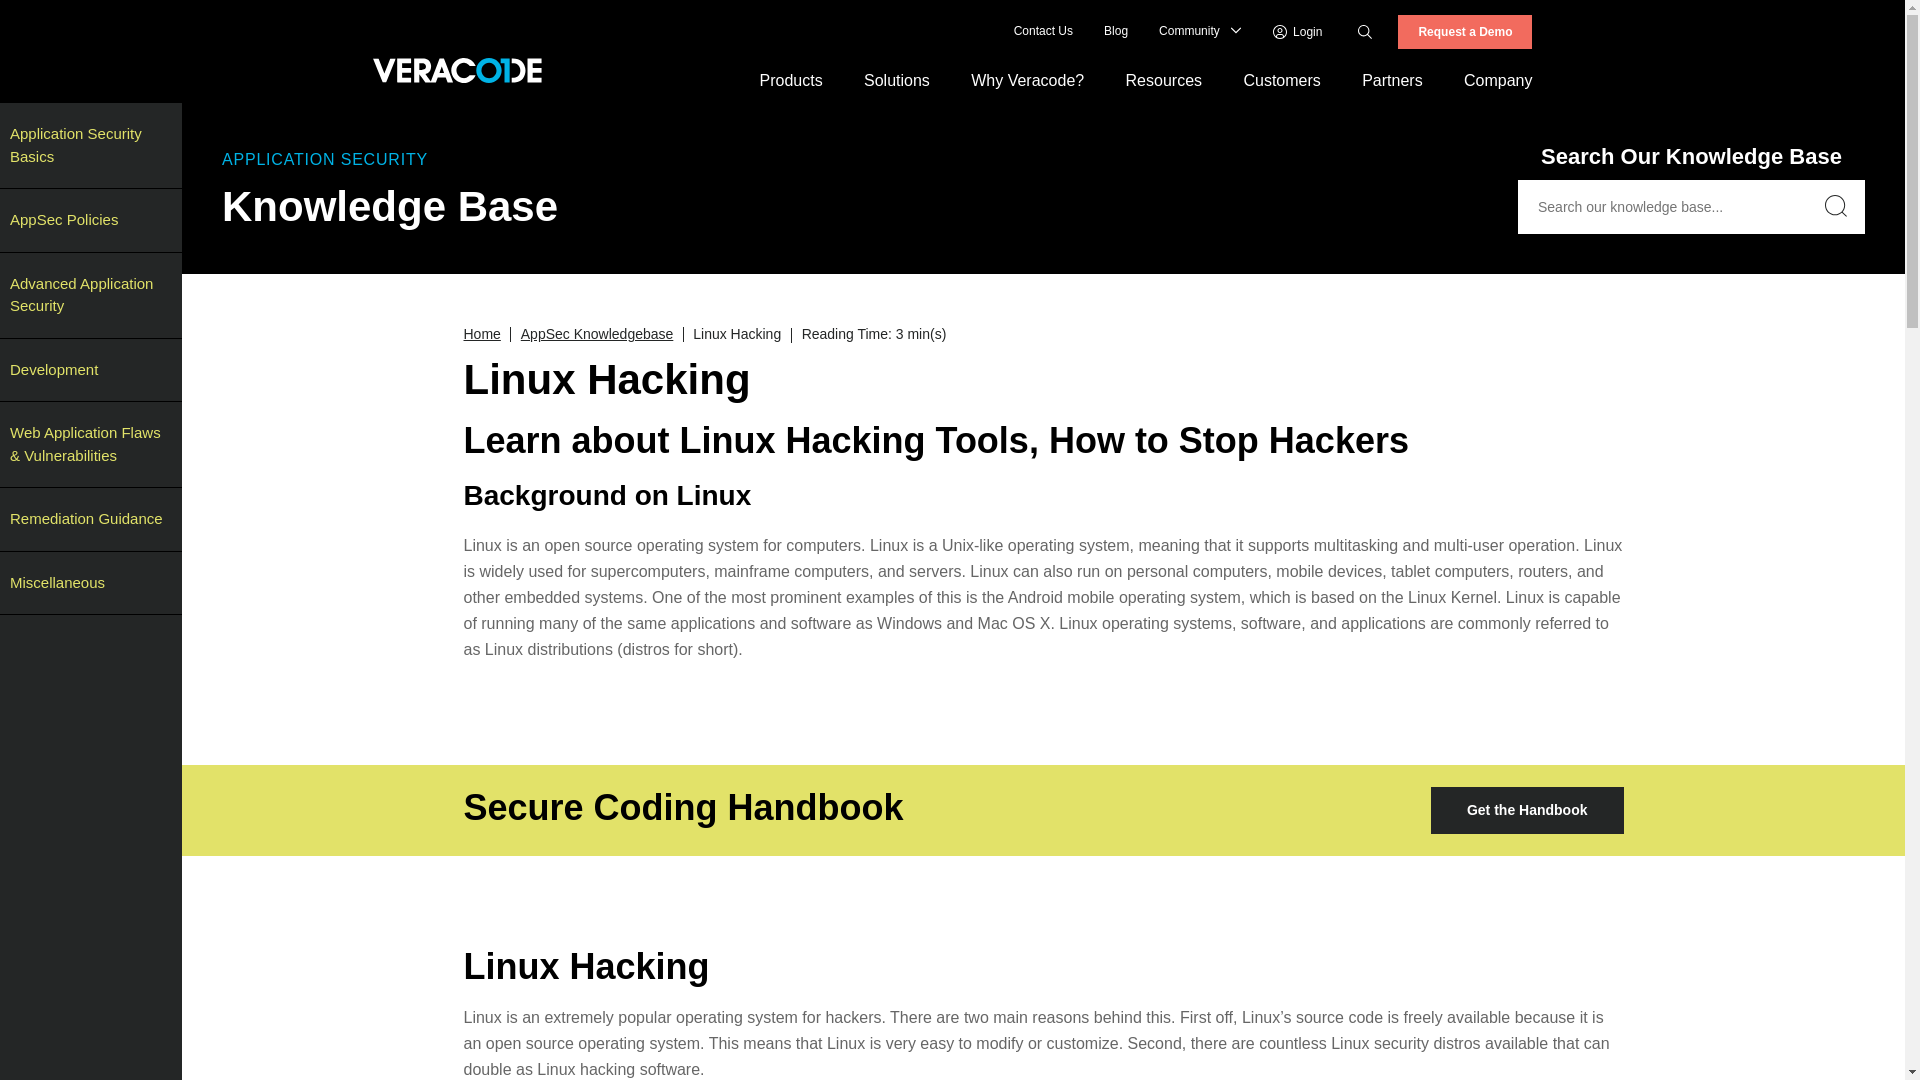 The width and height of the screenshot is (1920, 1080). Describe the element at coordinates (1043, 31) in the screenshot. I see `Contact Us` at that location.